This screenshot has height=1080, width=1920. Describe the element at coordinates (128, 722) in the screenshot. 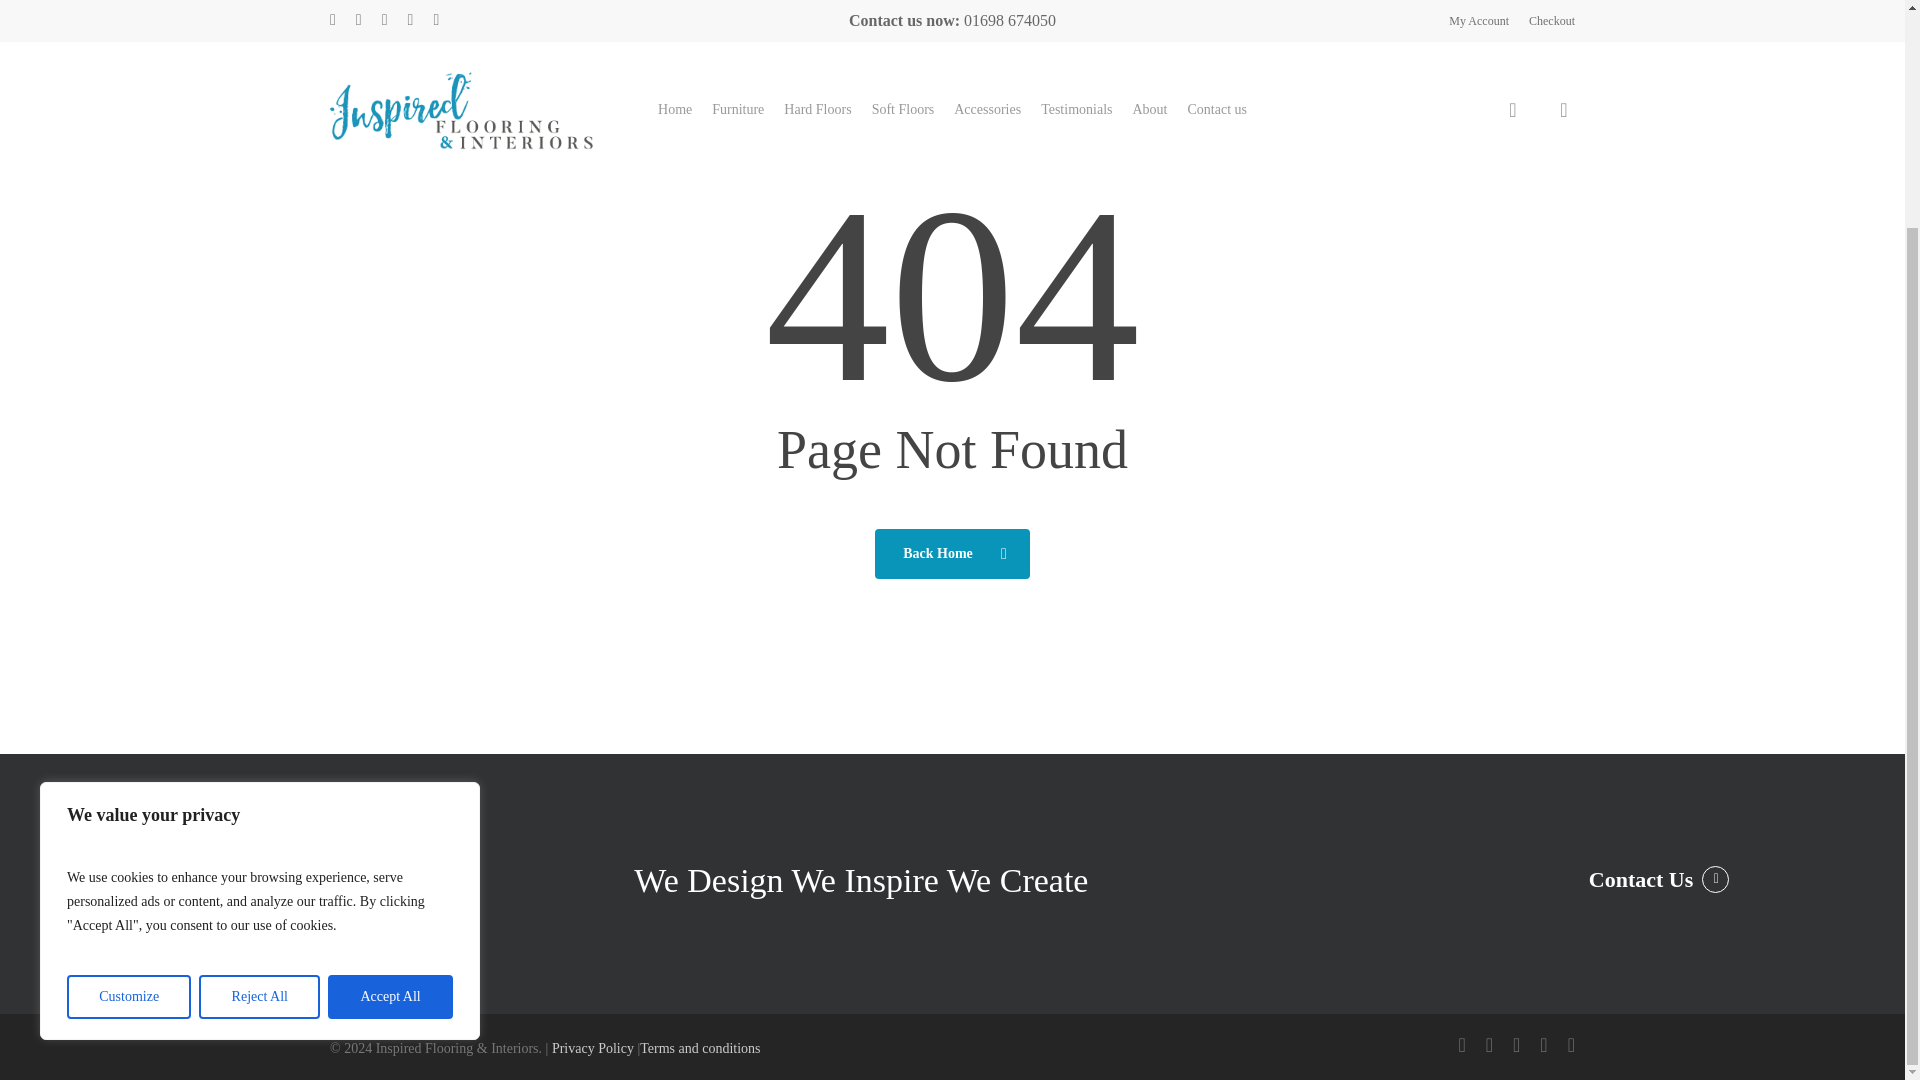

I see `Customize` at that location.